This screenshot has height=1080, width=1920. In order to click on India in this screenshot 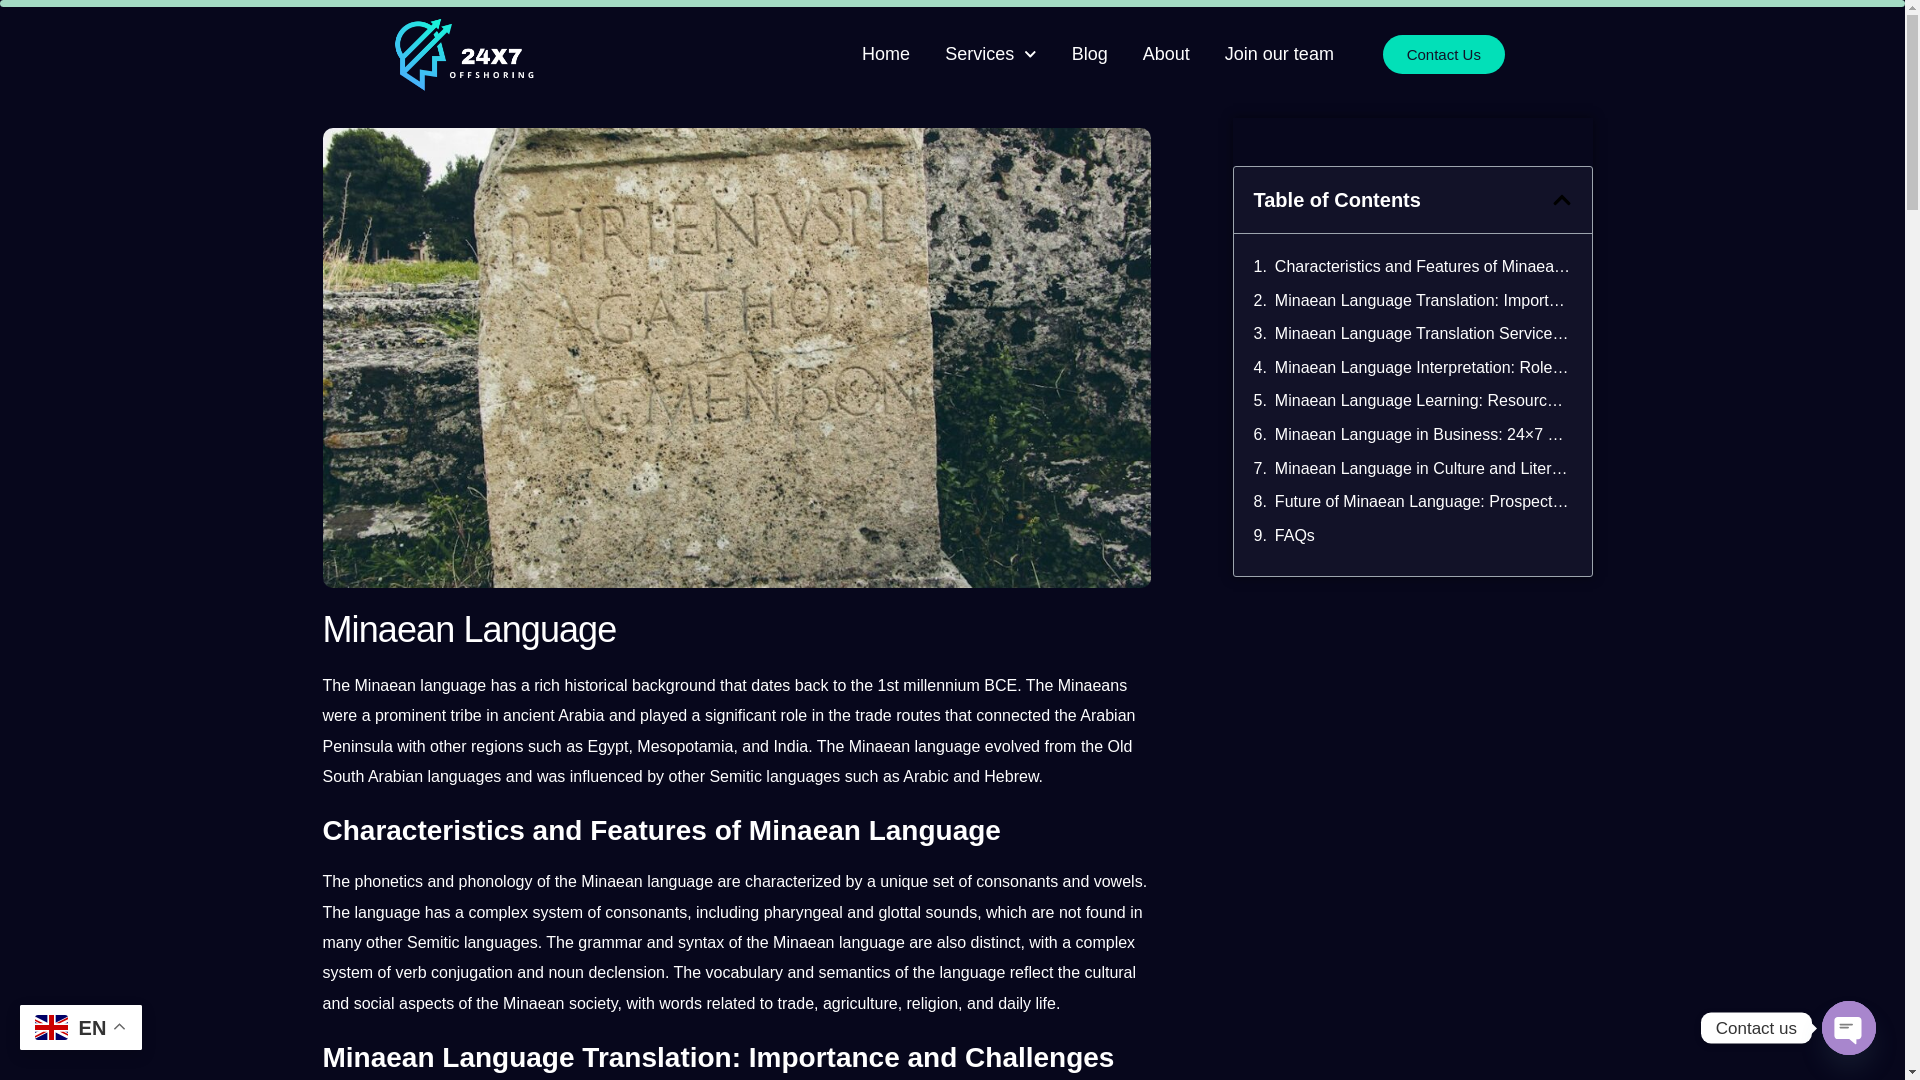, I will do `click(790, 746)`.